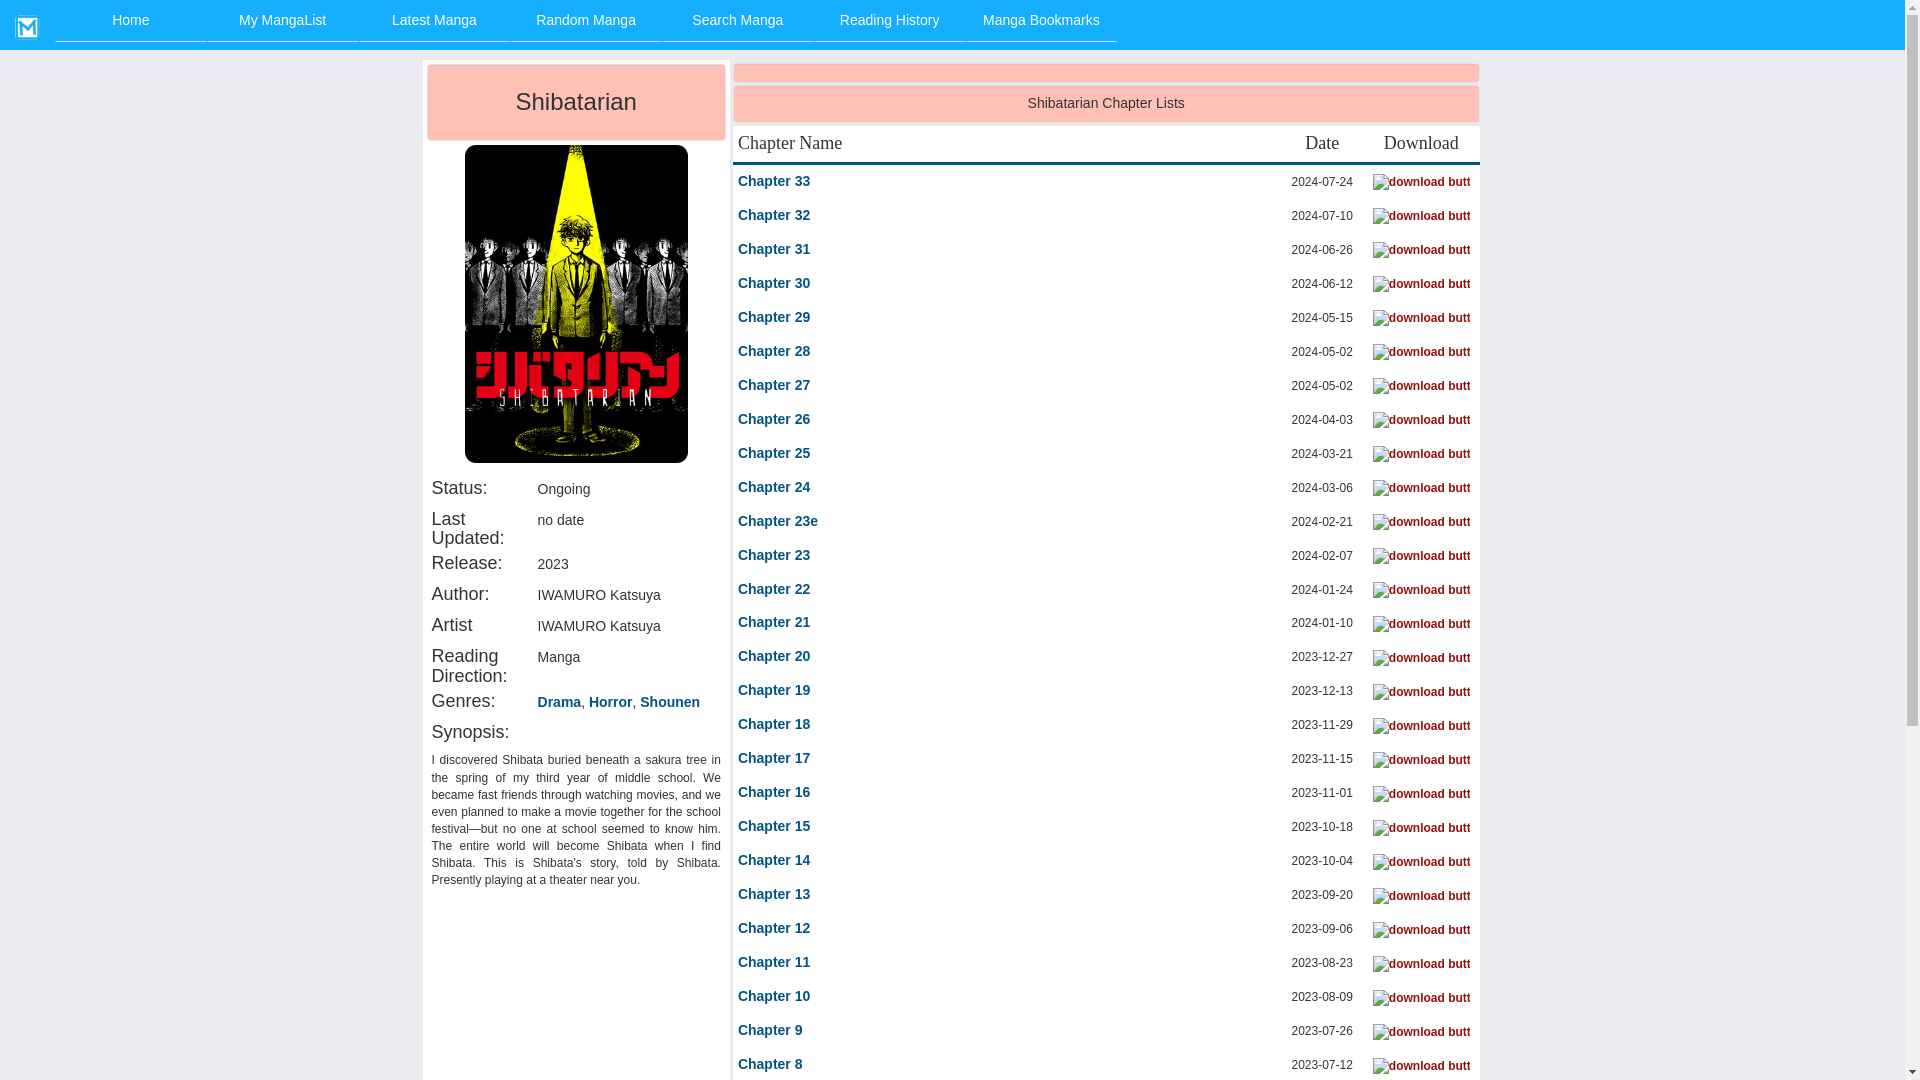 The height and width of the screenshot is (1080, 1920). What do you see at coordinates (774, 590) in the screenshot?
I see `Chapter 22` at bounding box center [774, 590].